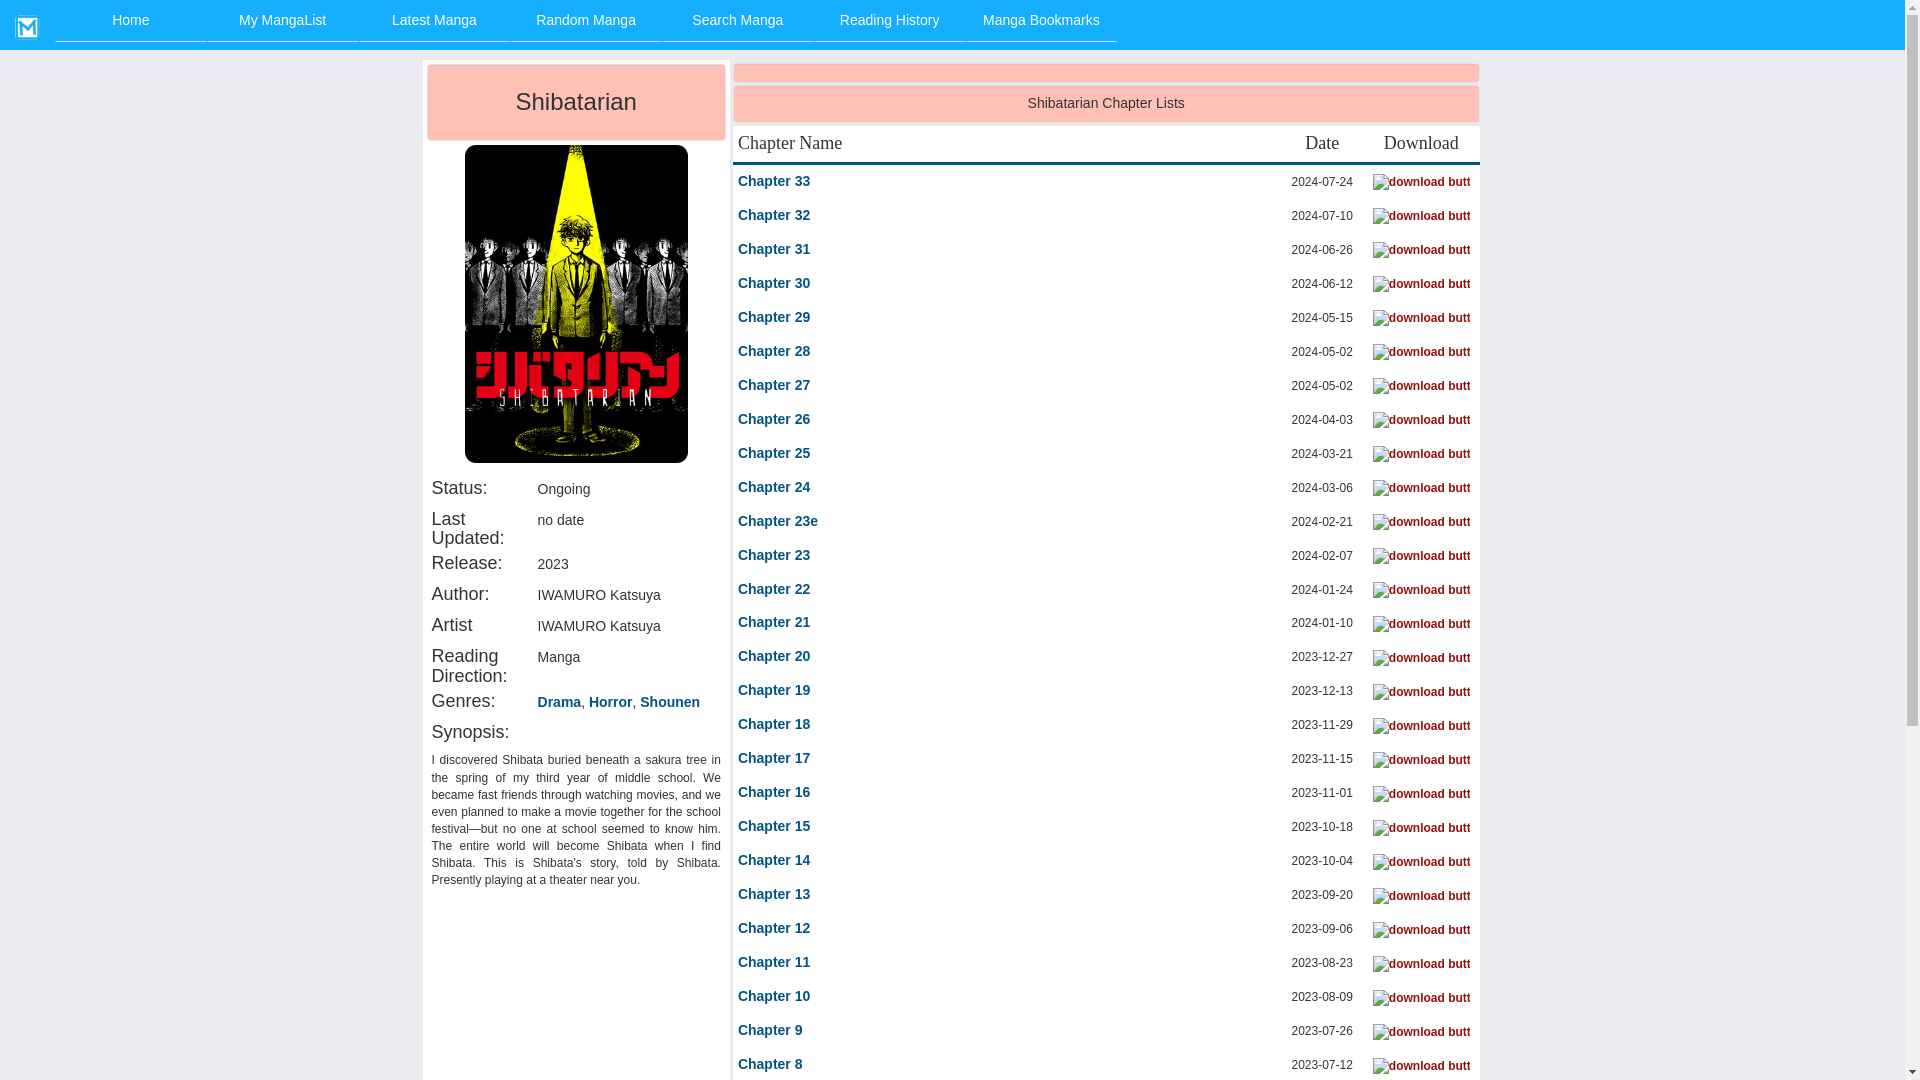 The height and width of the screenshot is (1080, 1920). What do you see at coordinates (774, 590) in the screenshot?
I see `Chapter 22` at bounding box center [774, 590].